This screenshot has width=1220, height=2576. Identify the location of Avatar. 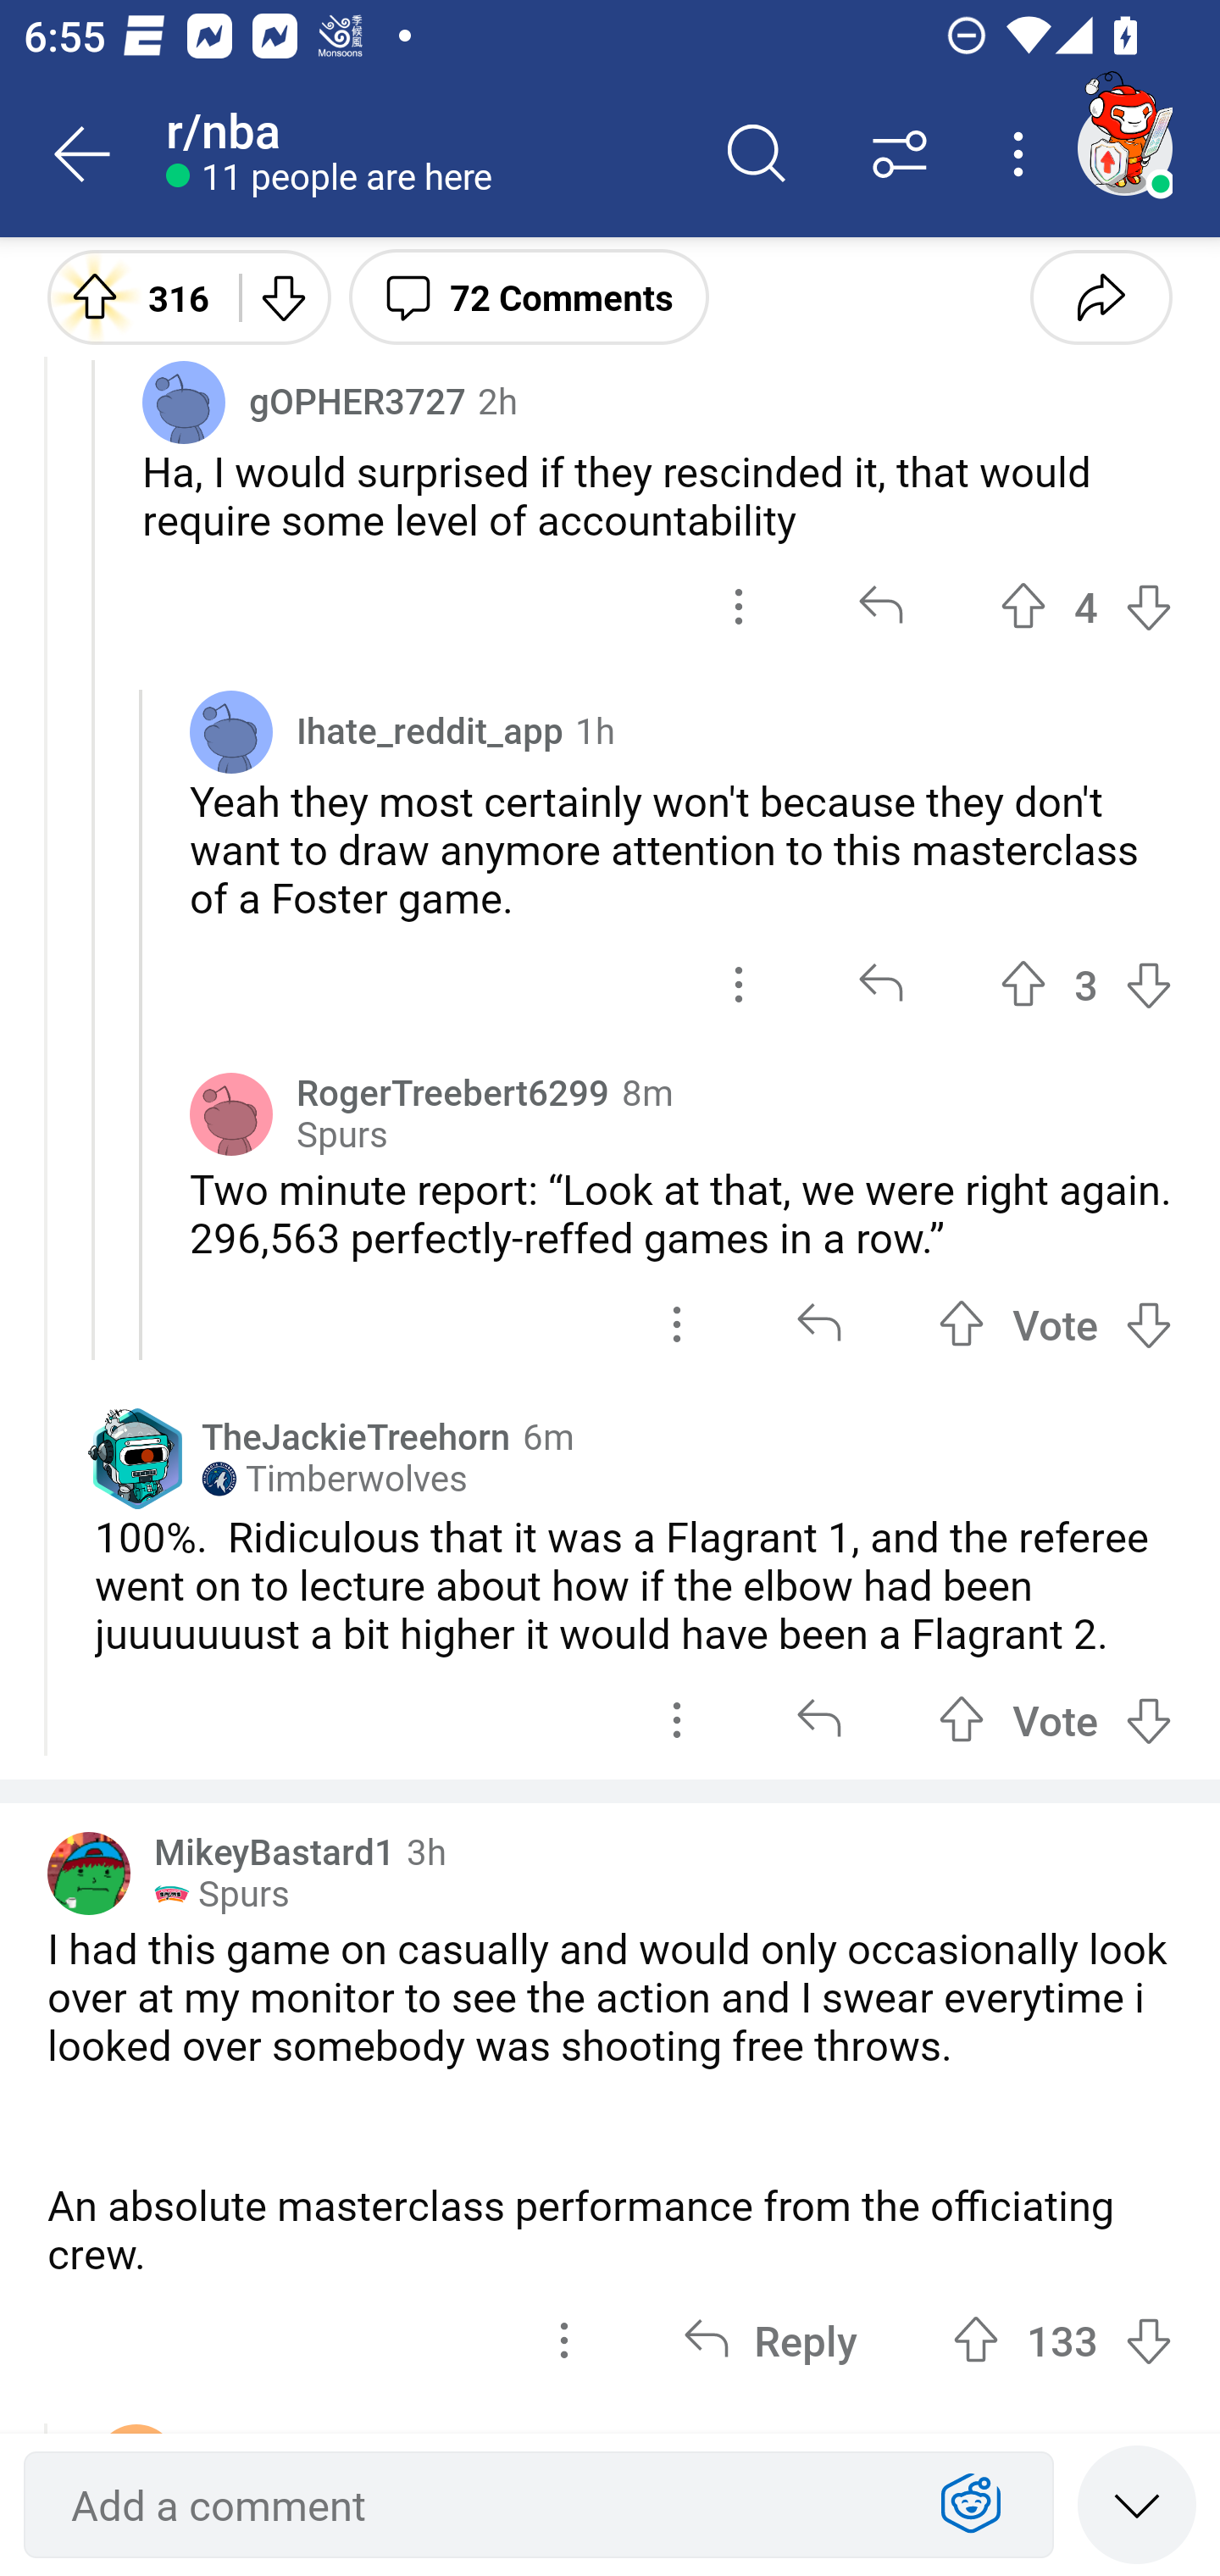
(89, 1873).